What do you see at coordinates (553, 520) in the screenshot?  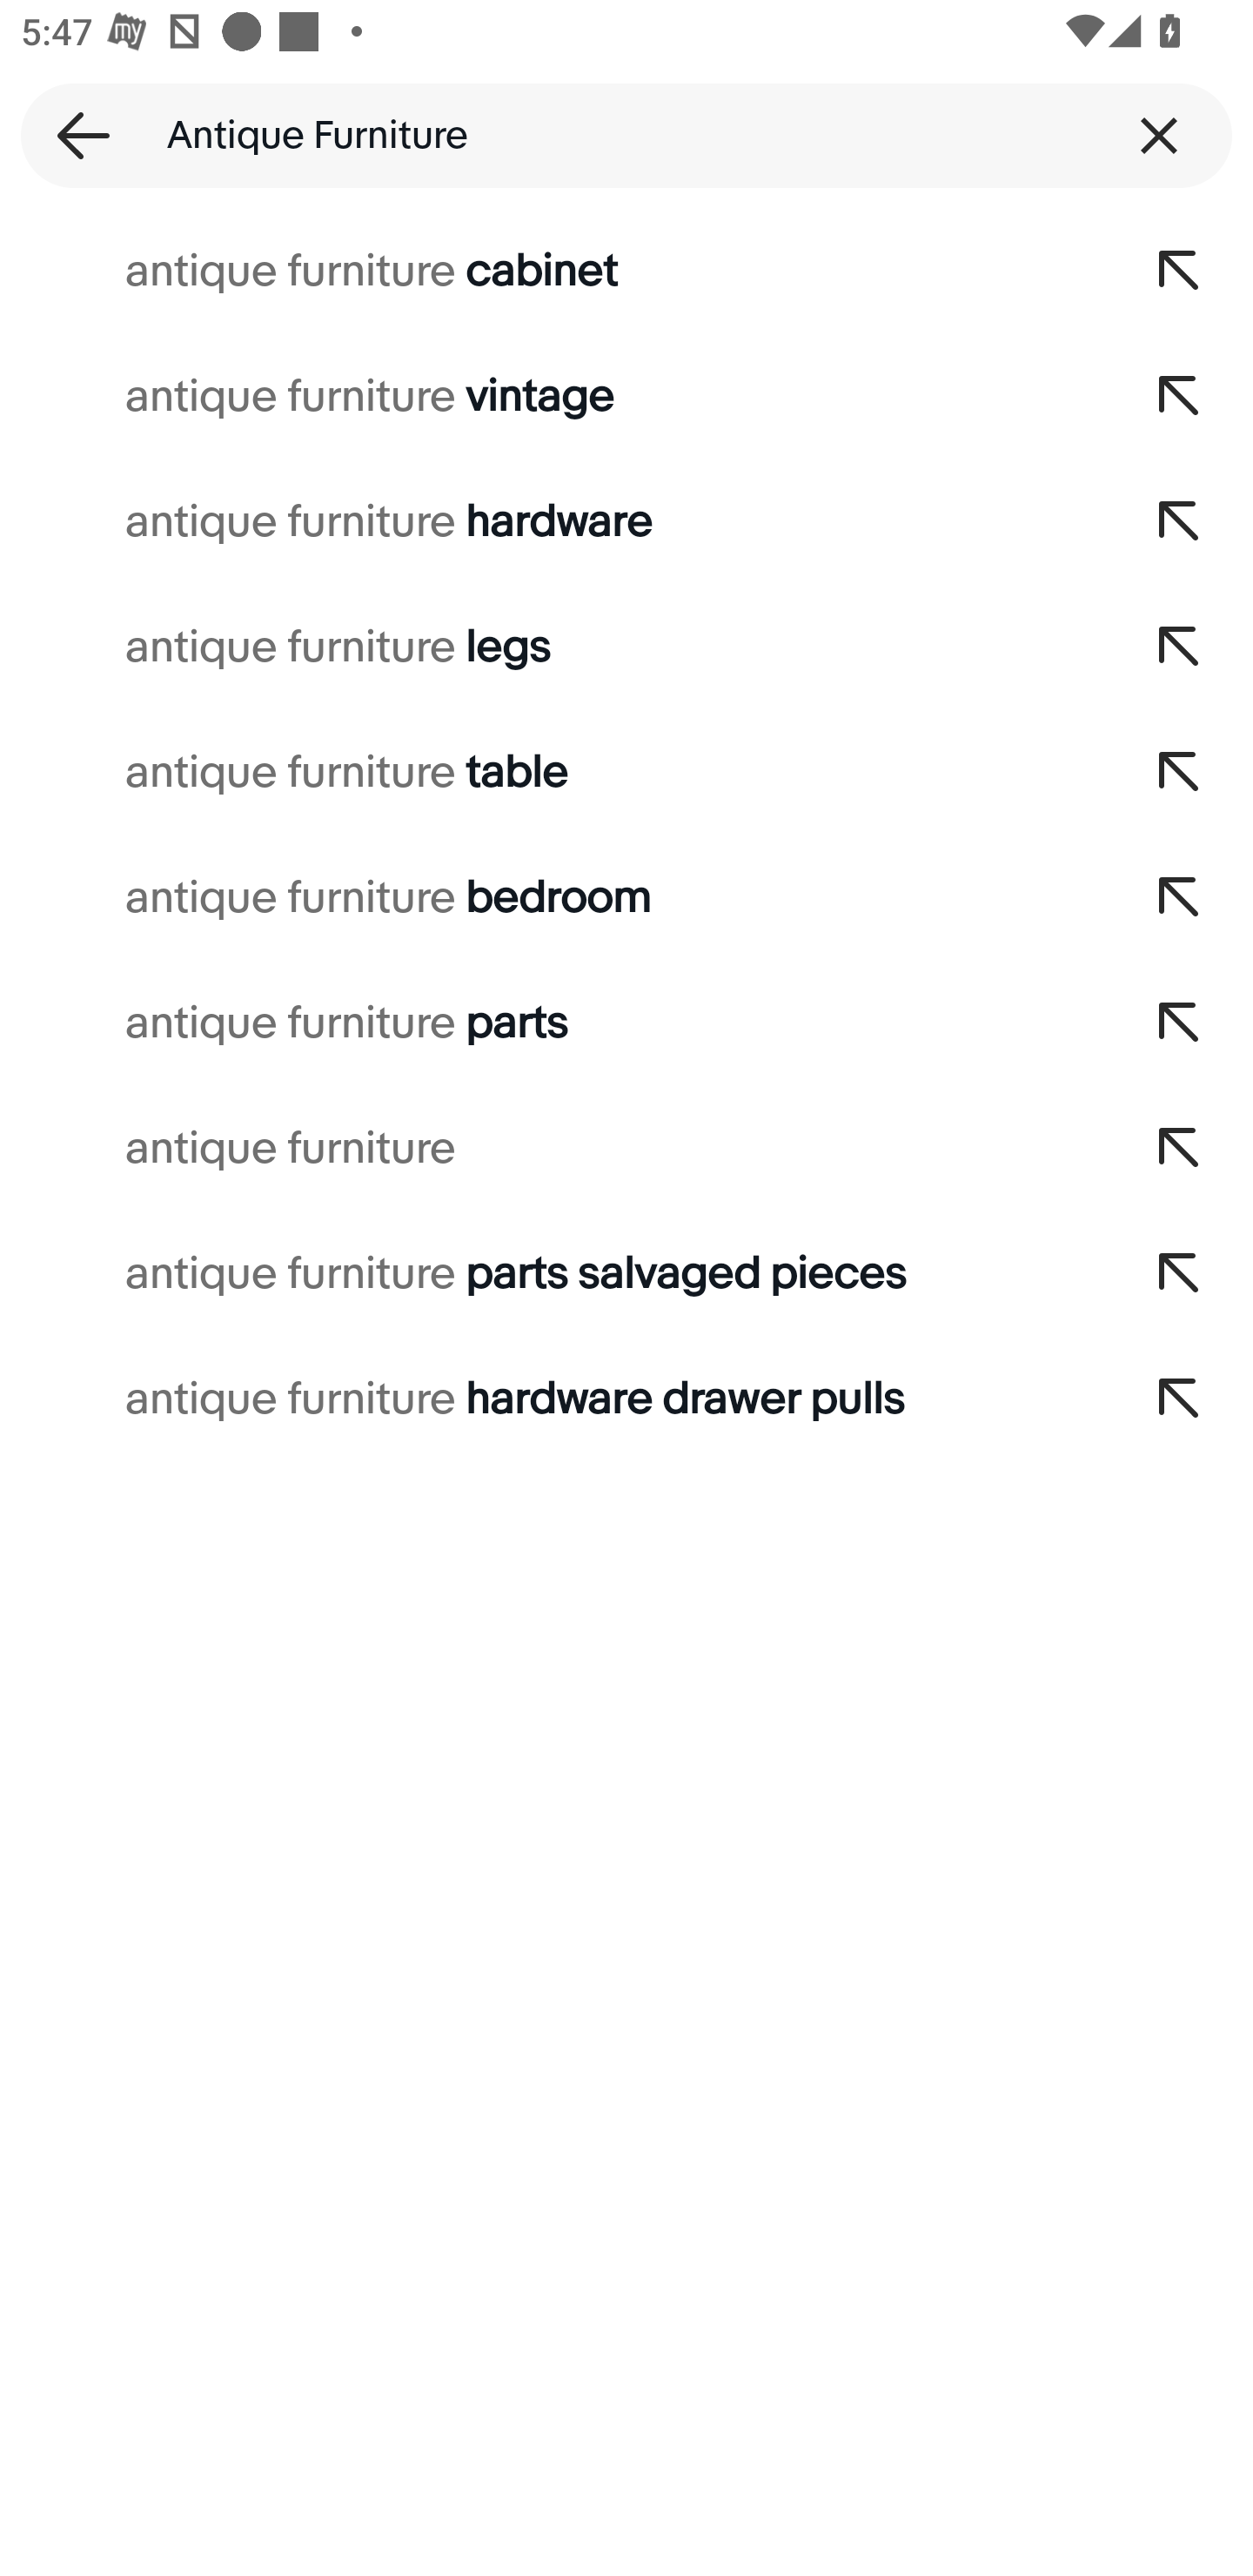 I see `antique furniture hardware` at bounding box center [553, 520].